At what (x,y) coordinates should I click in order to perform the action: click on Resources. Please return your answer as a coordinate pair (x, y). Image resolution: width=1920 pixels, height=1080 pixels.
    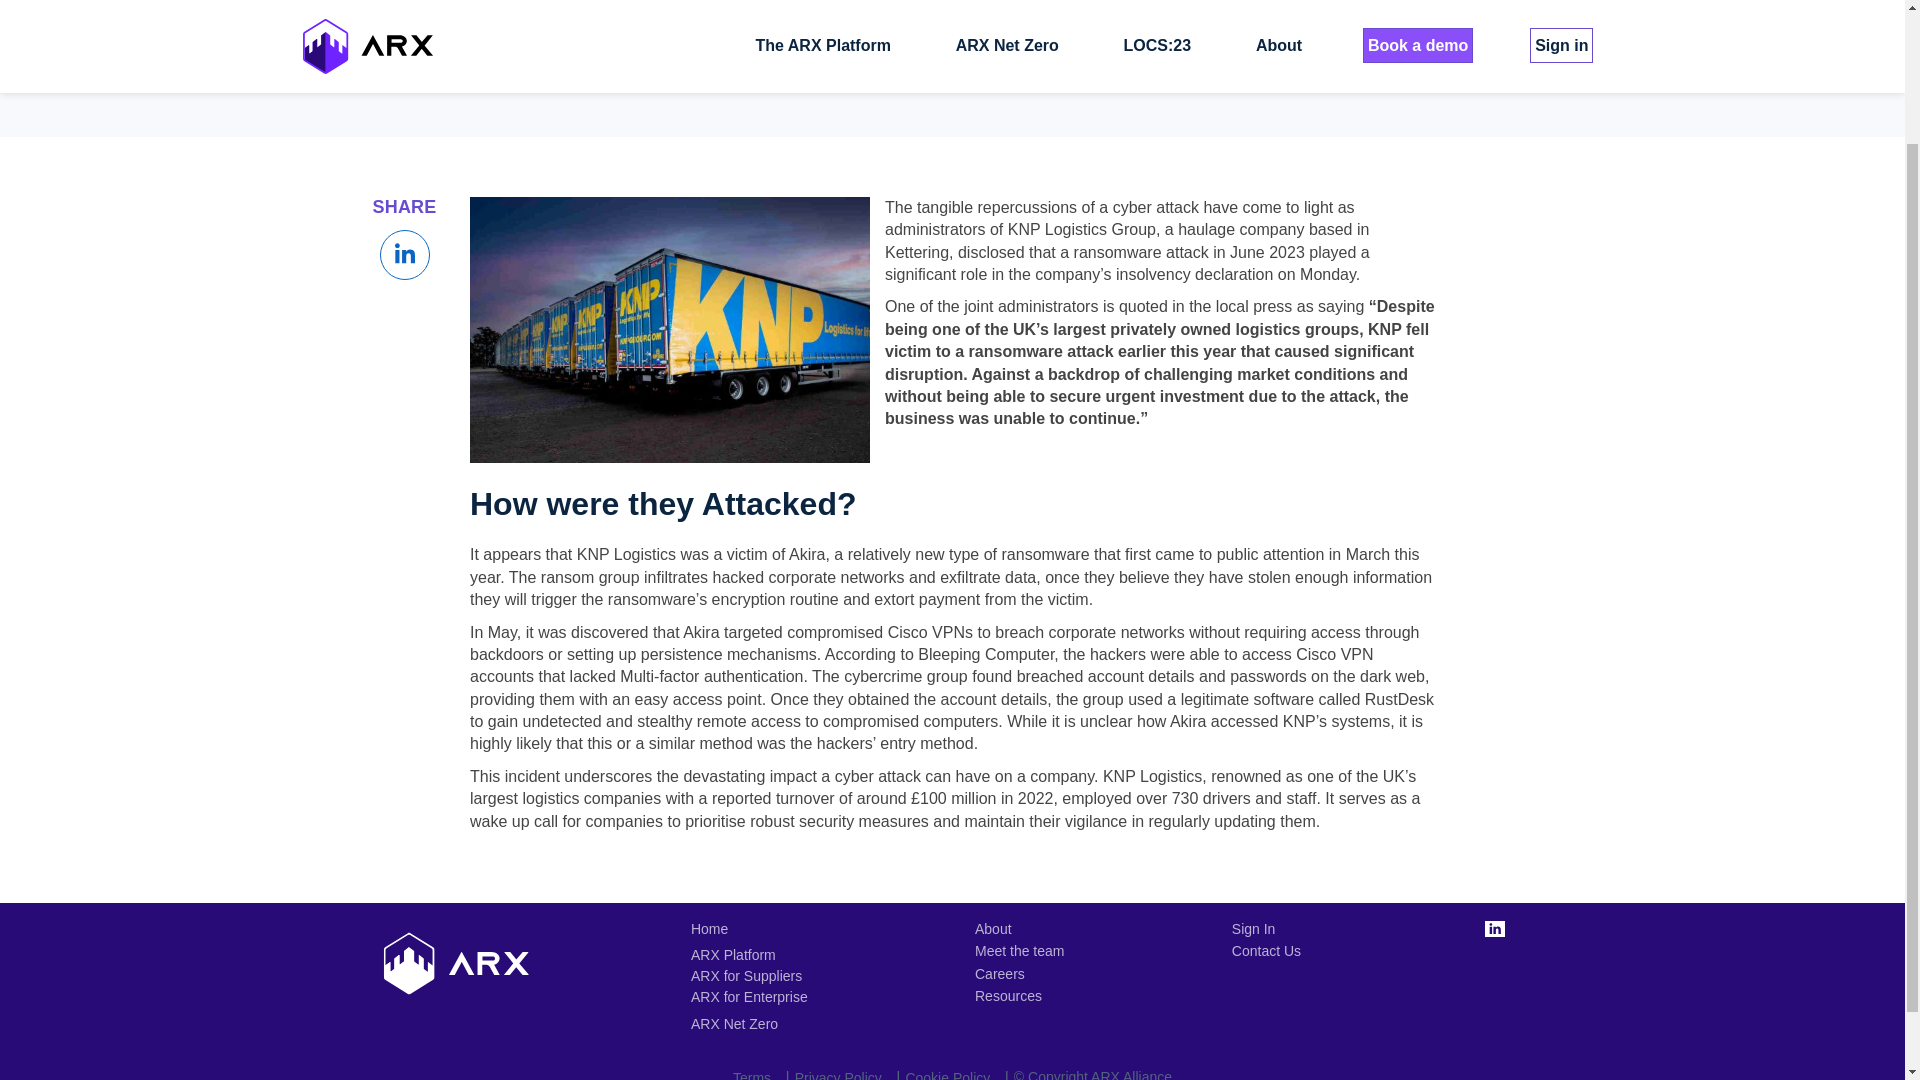
    Looking at the image, I should click on (1008, 996).